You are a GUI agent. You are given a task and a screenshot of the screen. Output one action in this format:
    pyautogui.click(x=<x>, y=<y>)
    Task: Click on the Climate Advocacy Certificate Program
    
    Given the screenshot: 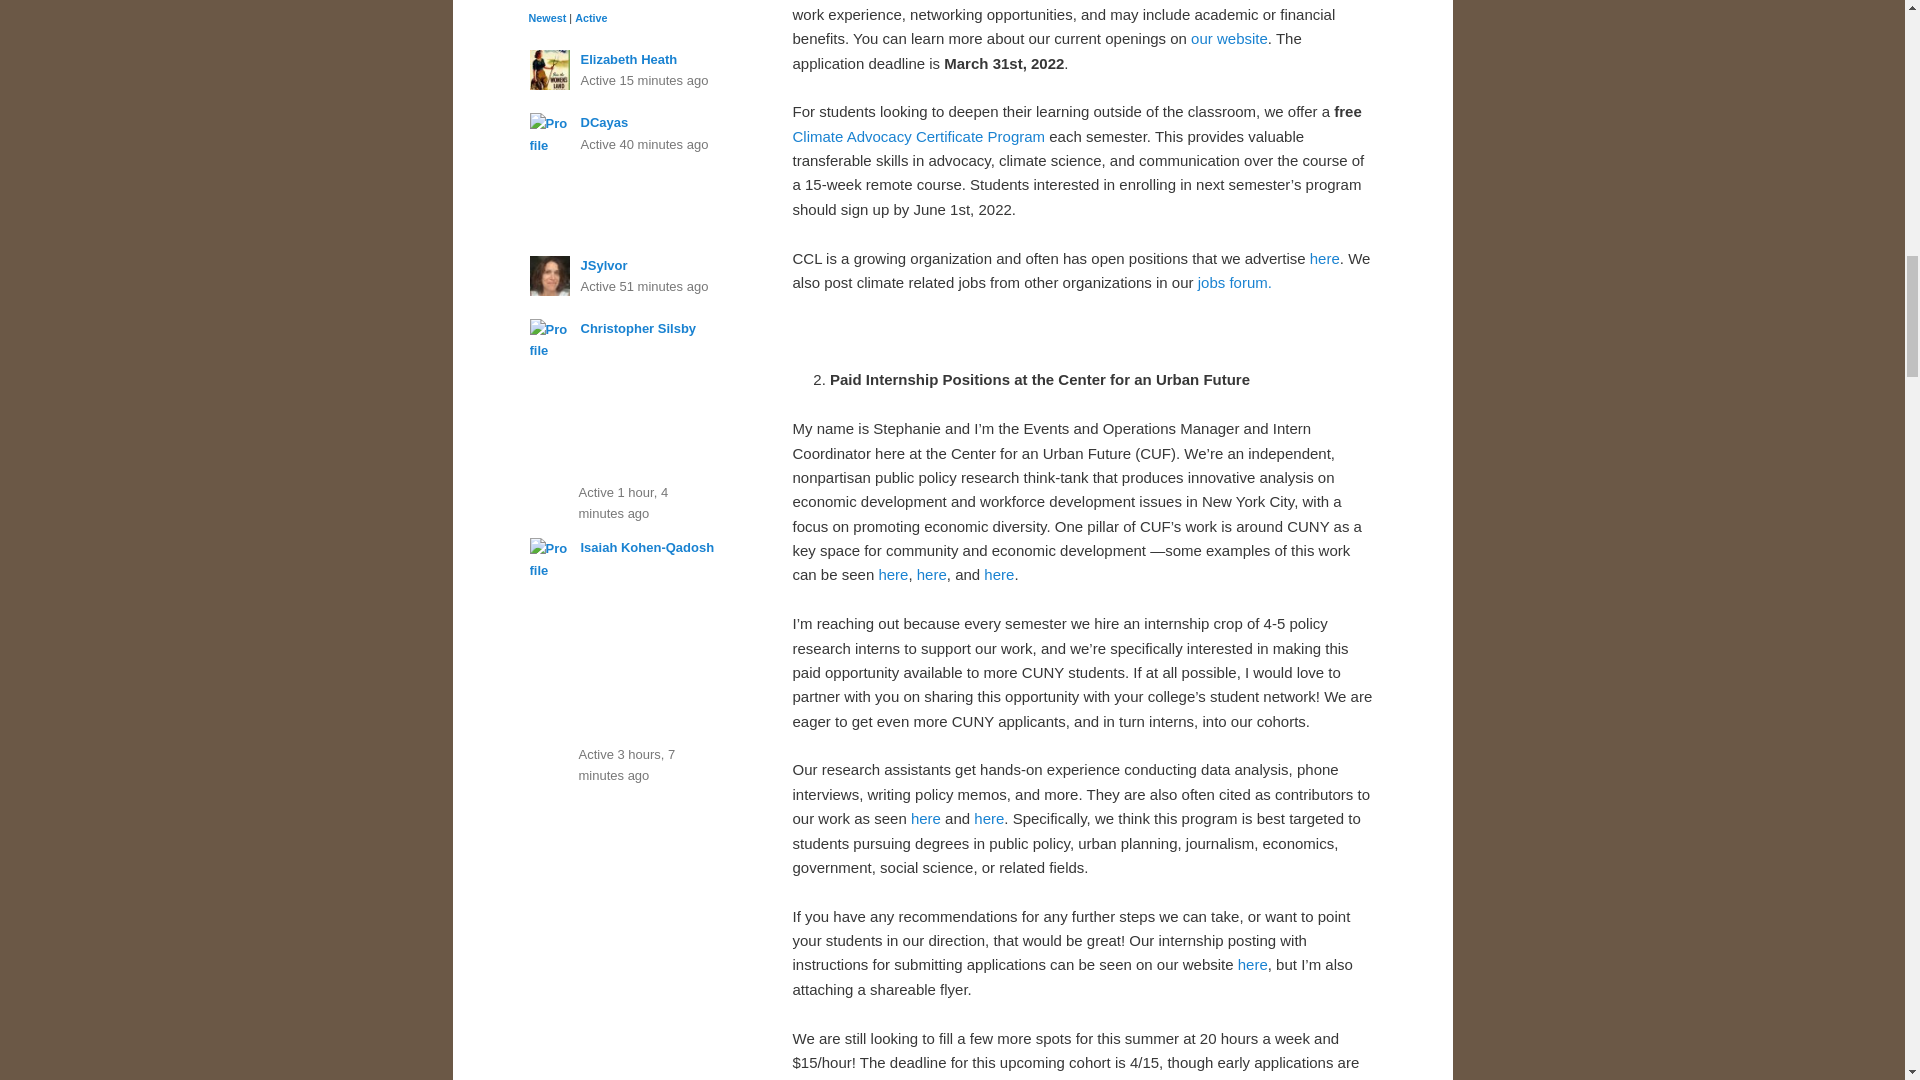 What is the action you would take?
    pyautogui.click(x=918, y=136)
    